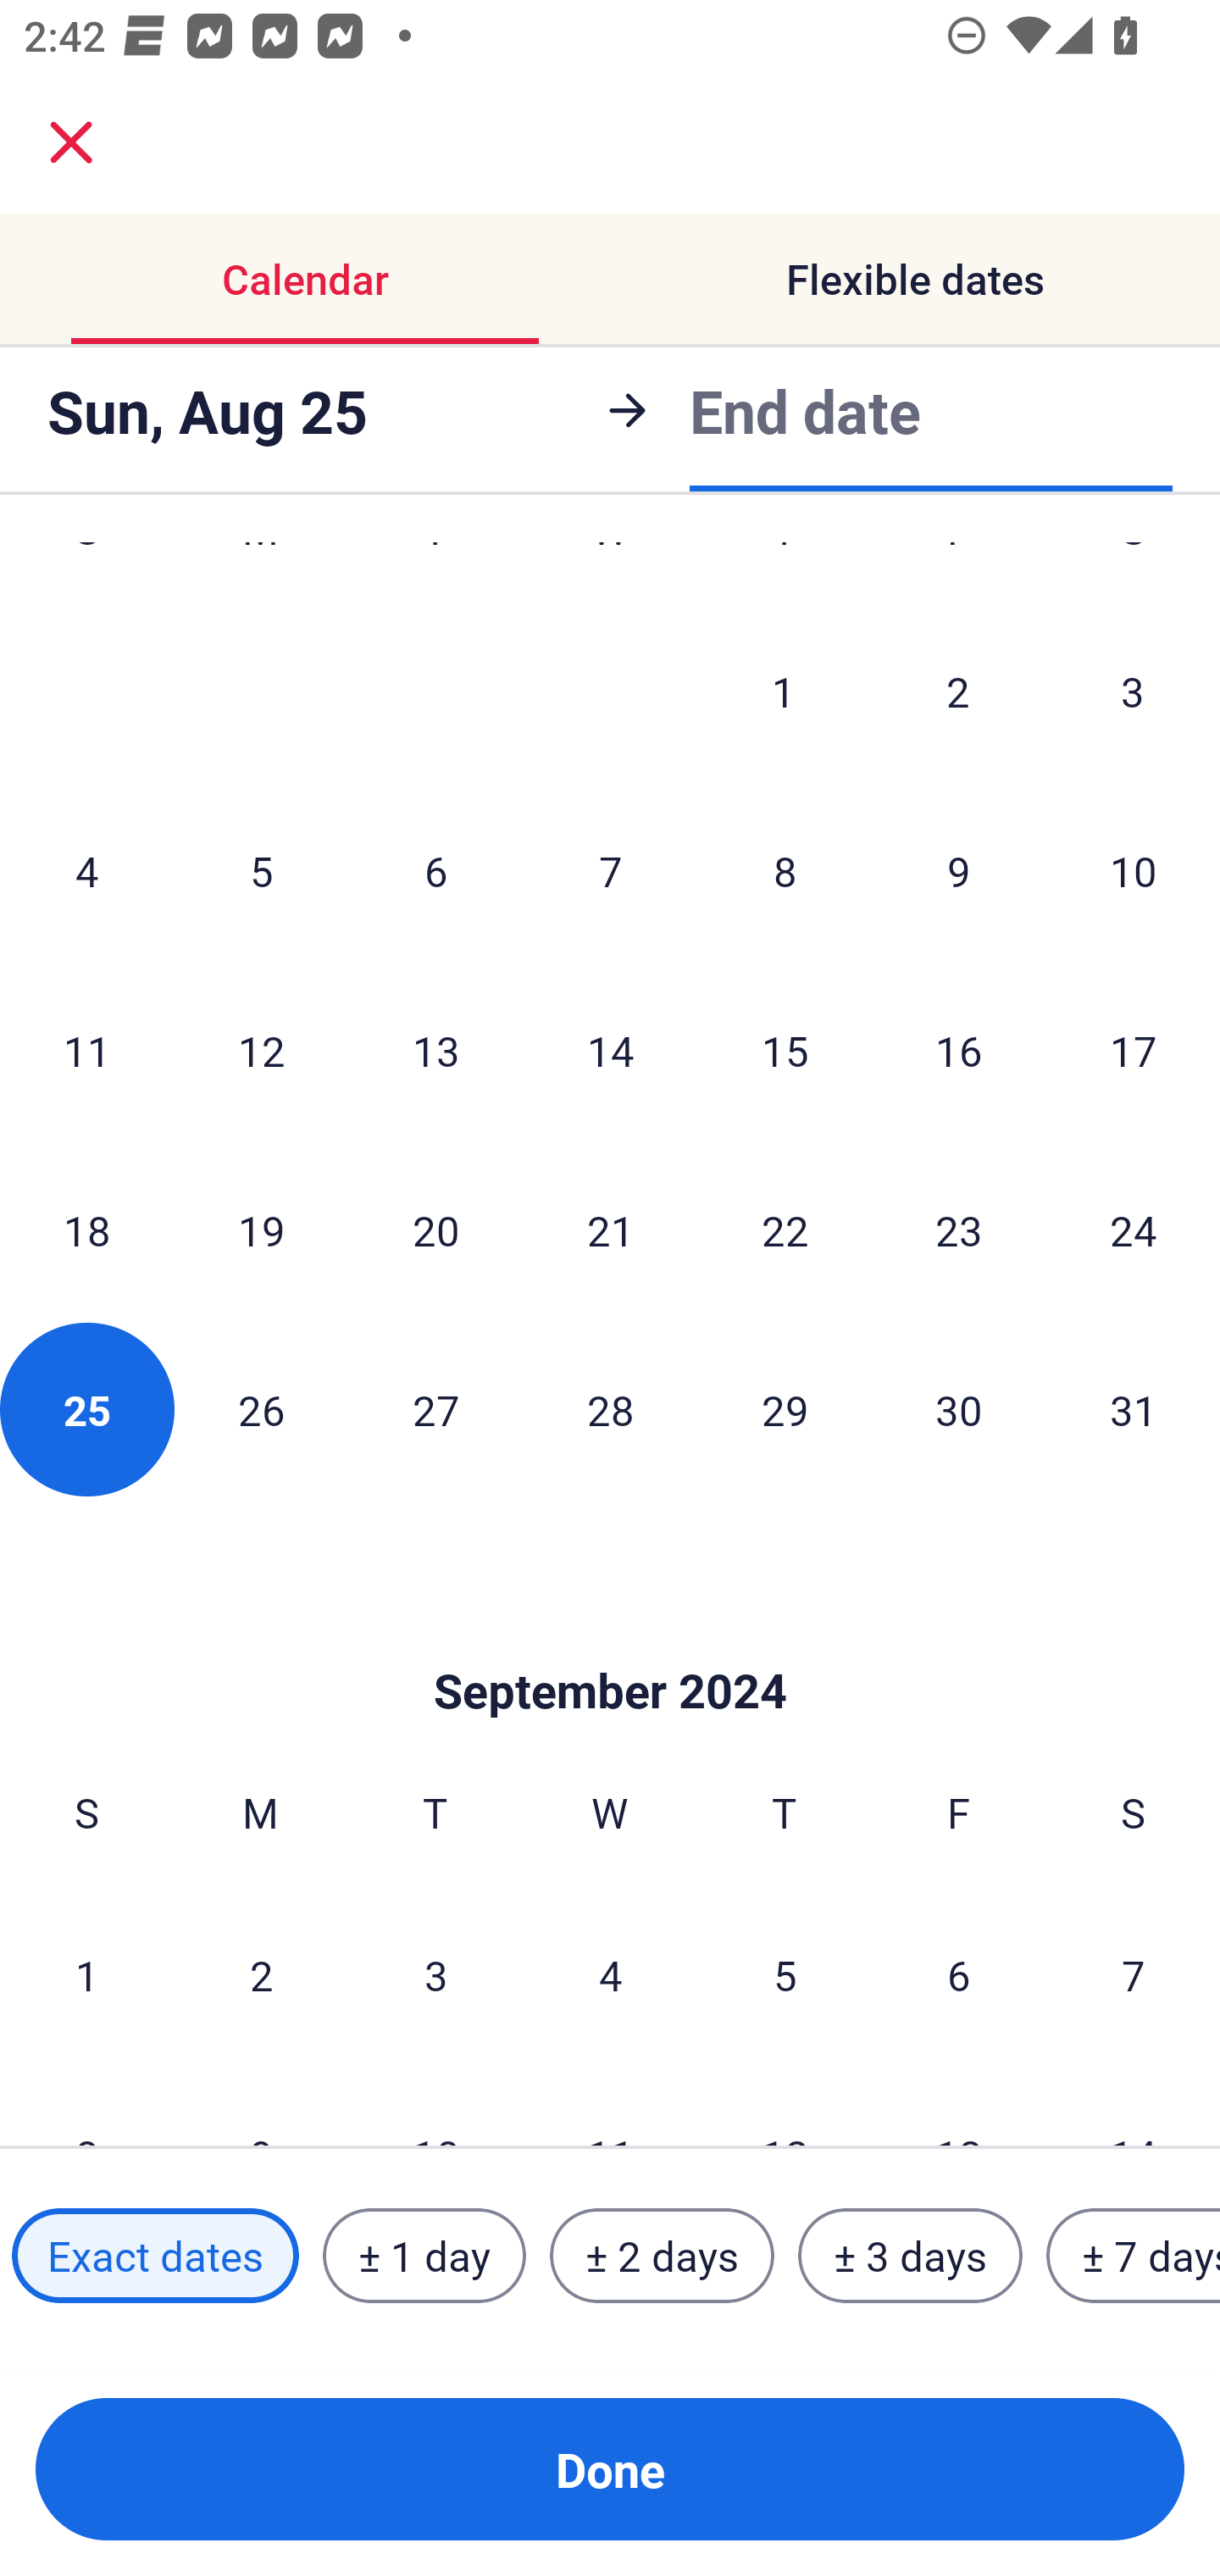  What do you see at coordinates (1134, 1049) in the screenshot?
I see `17 Saturday, August 17, 2024` at bounding box center [1134, 1049].